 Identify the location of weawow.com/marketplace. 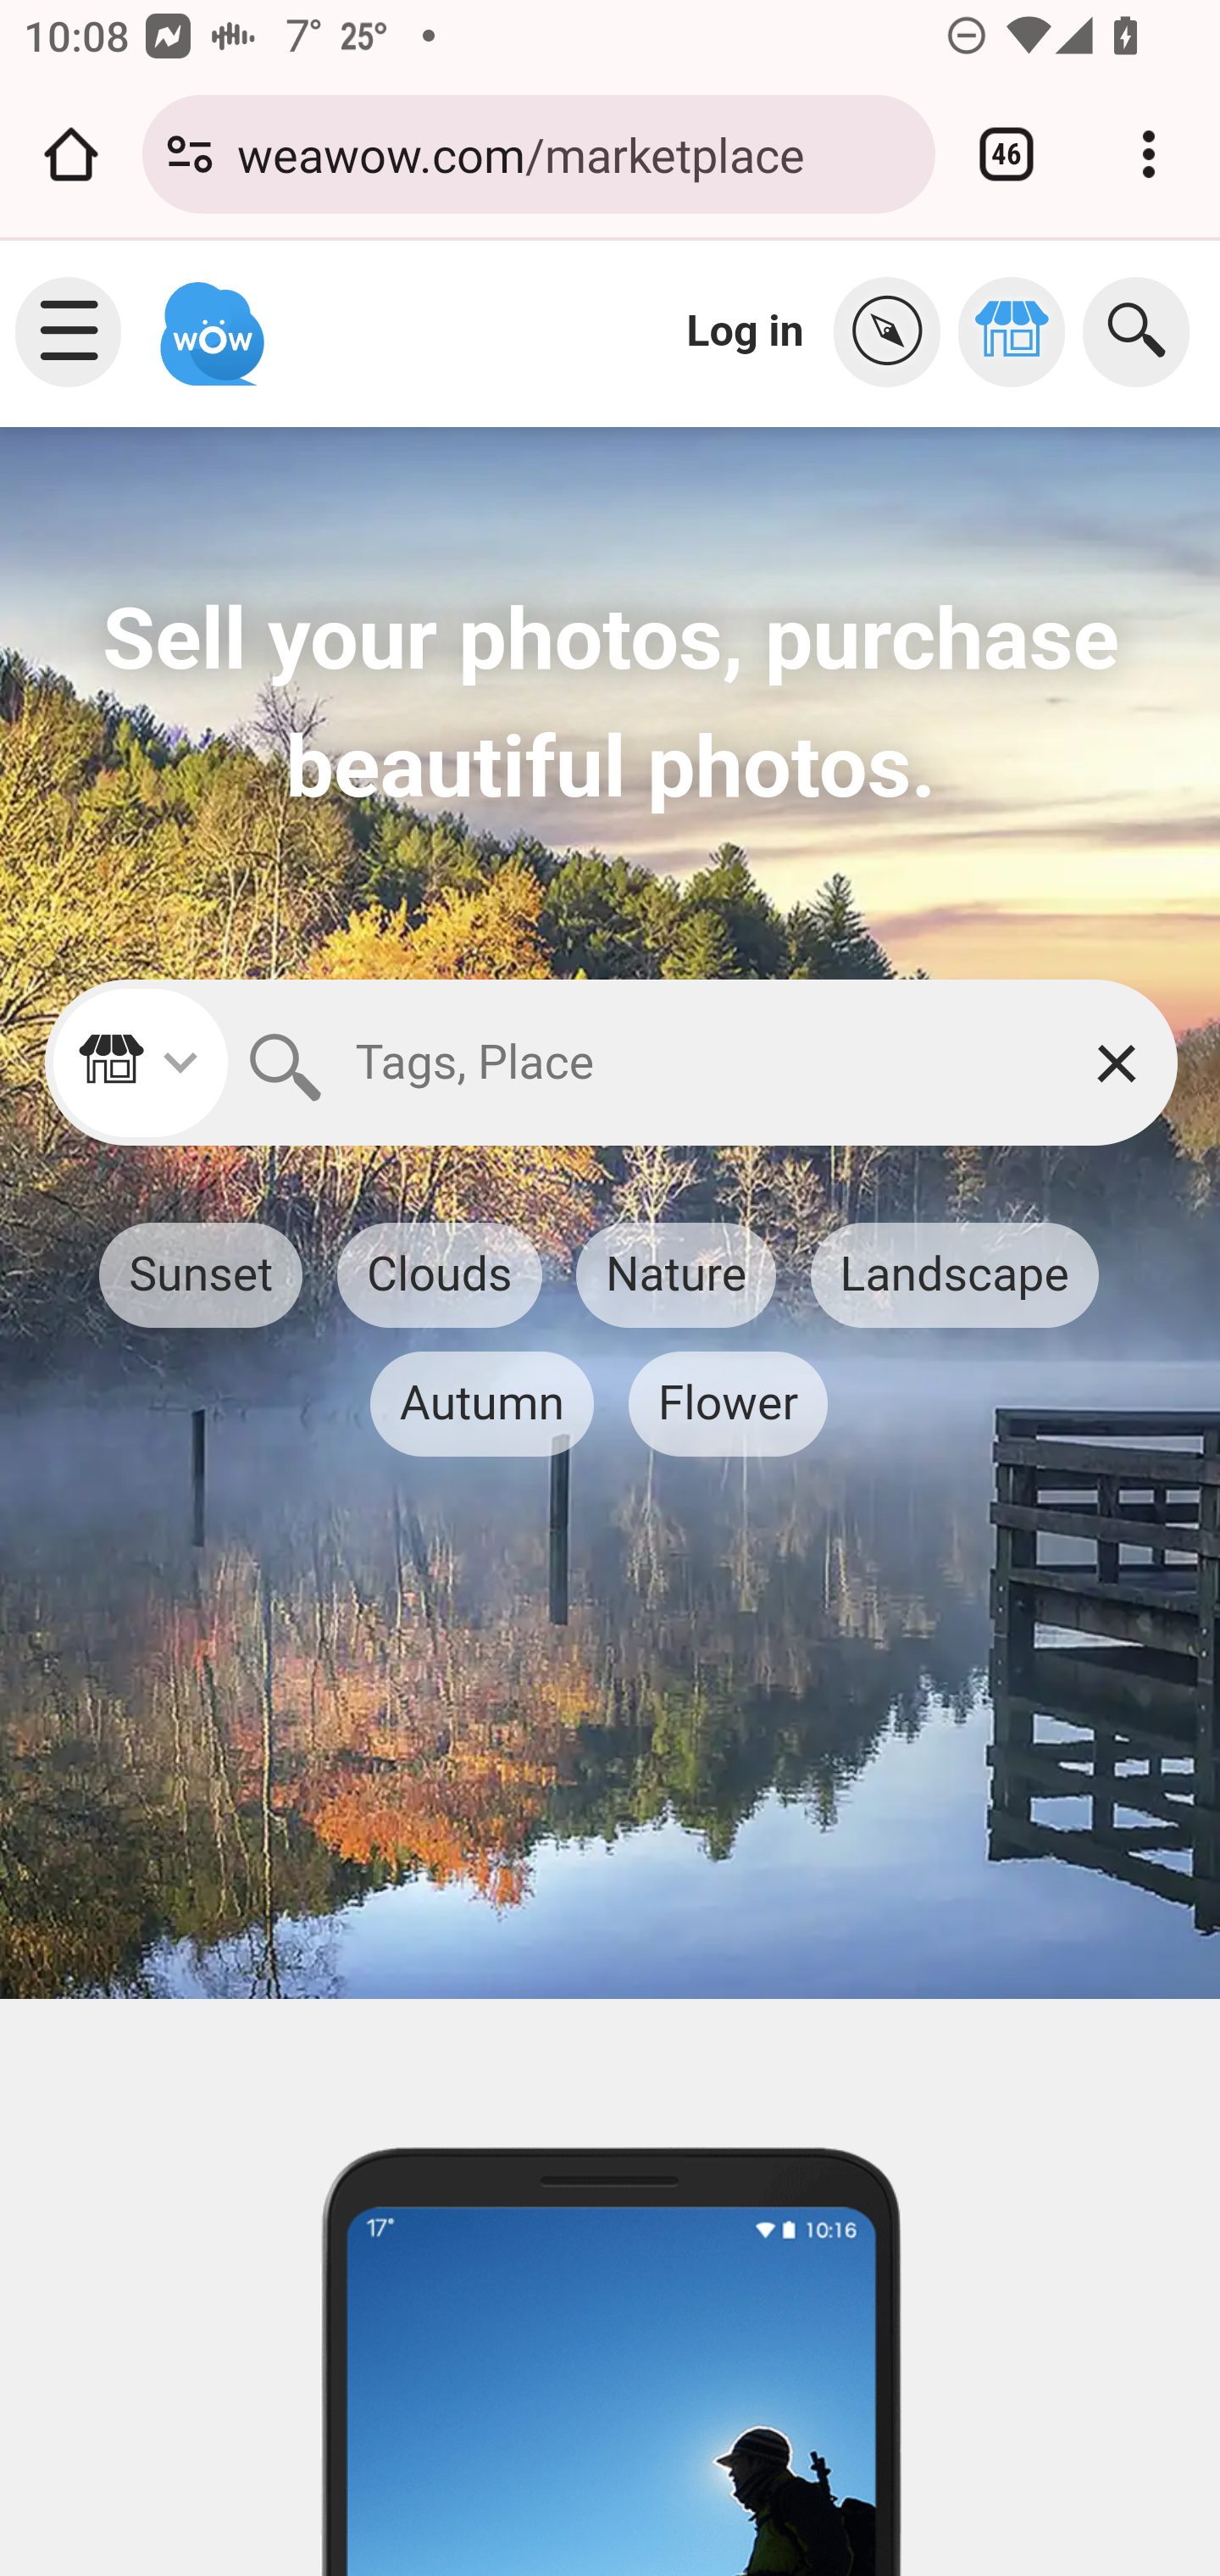
(574, 153).